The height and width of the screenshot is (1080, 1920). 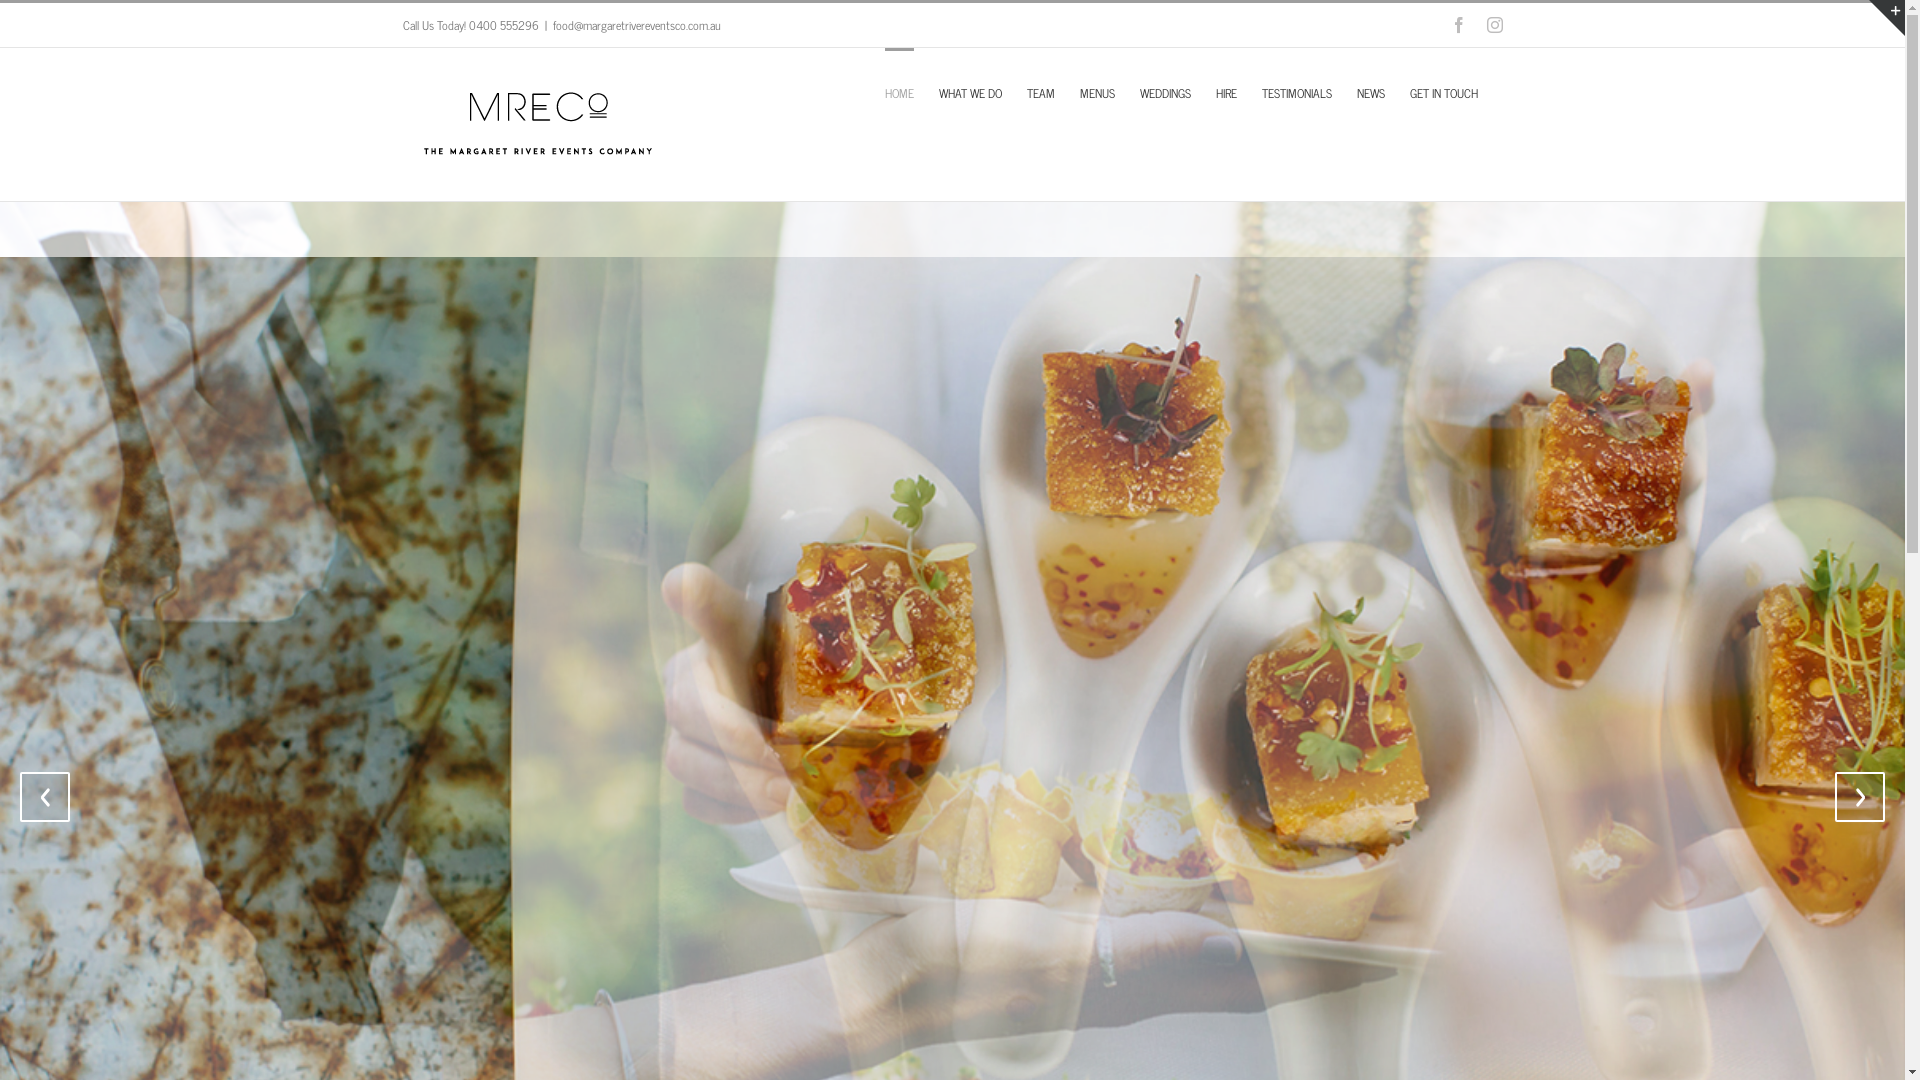 What do you see at coordinates (1458, 25) in the screenshot?
I see `Facebook` at bounding box center [1458, 25].